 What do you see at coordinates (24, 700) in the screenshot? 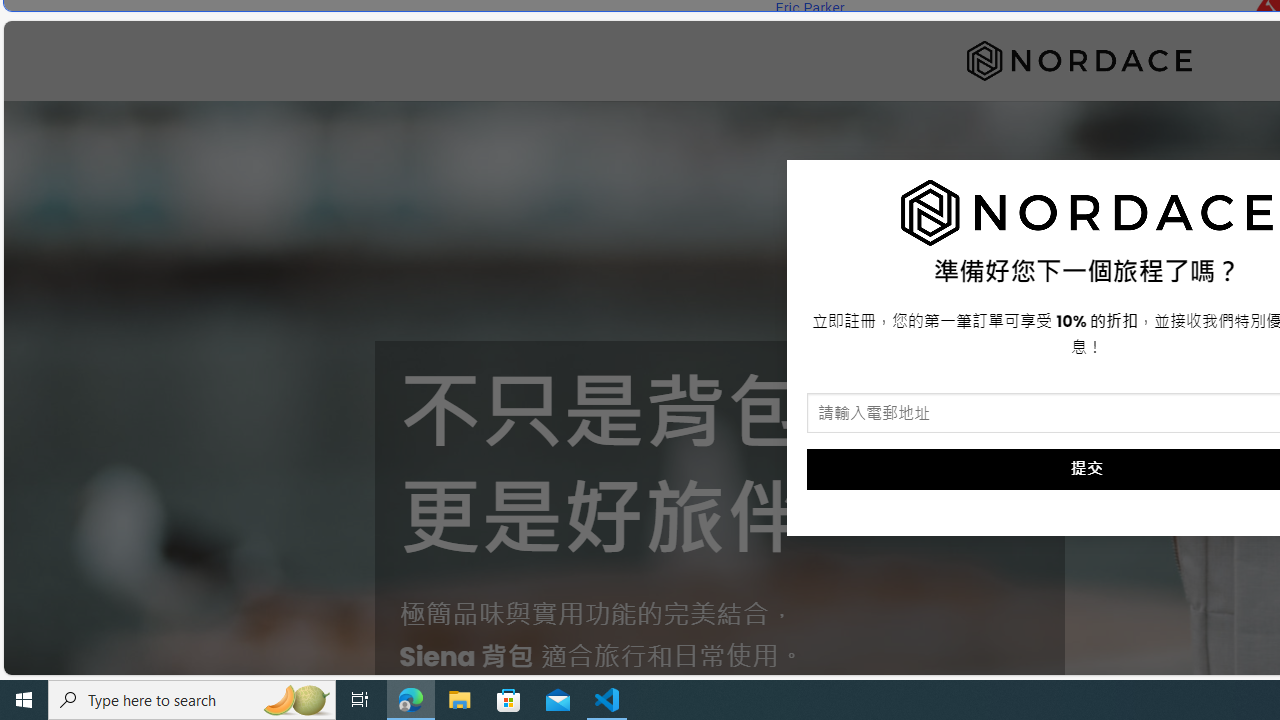
I see `Start` at bounding box center [24, 700].